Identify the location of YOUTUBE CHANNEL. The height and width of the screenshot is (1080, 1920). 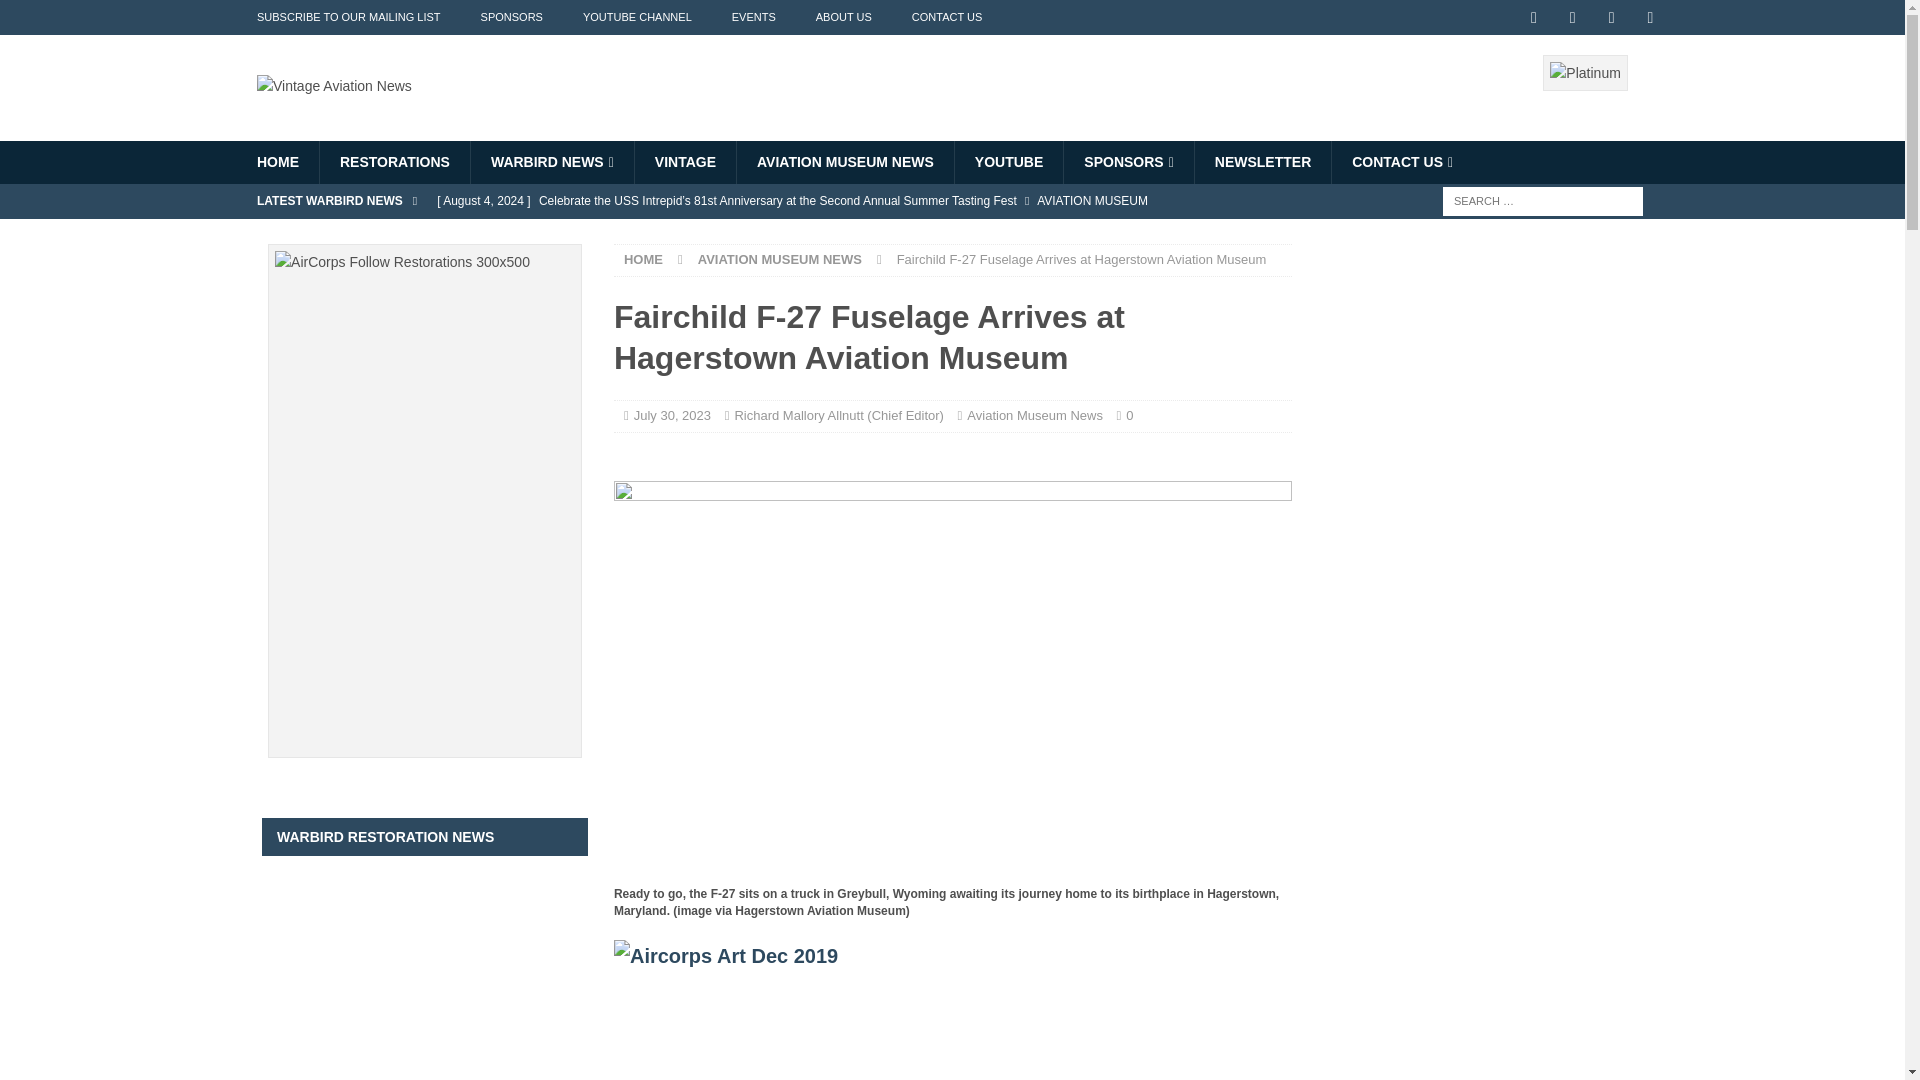
(637, 17).